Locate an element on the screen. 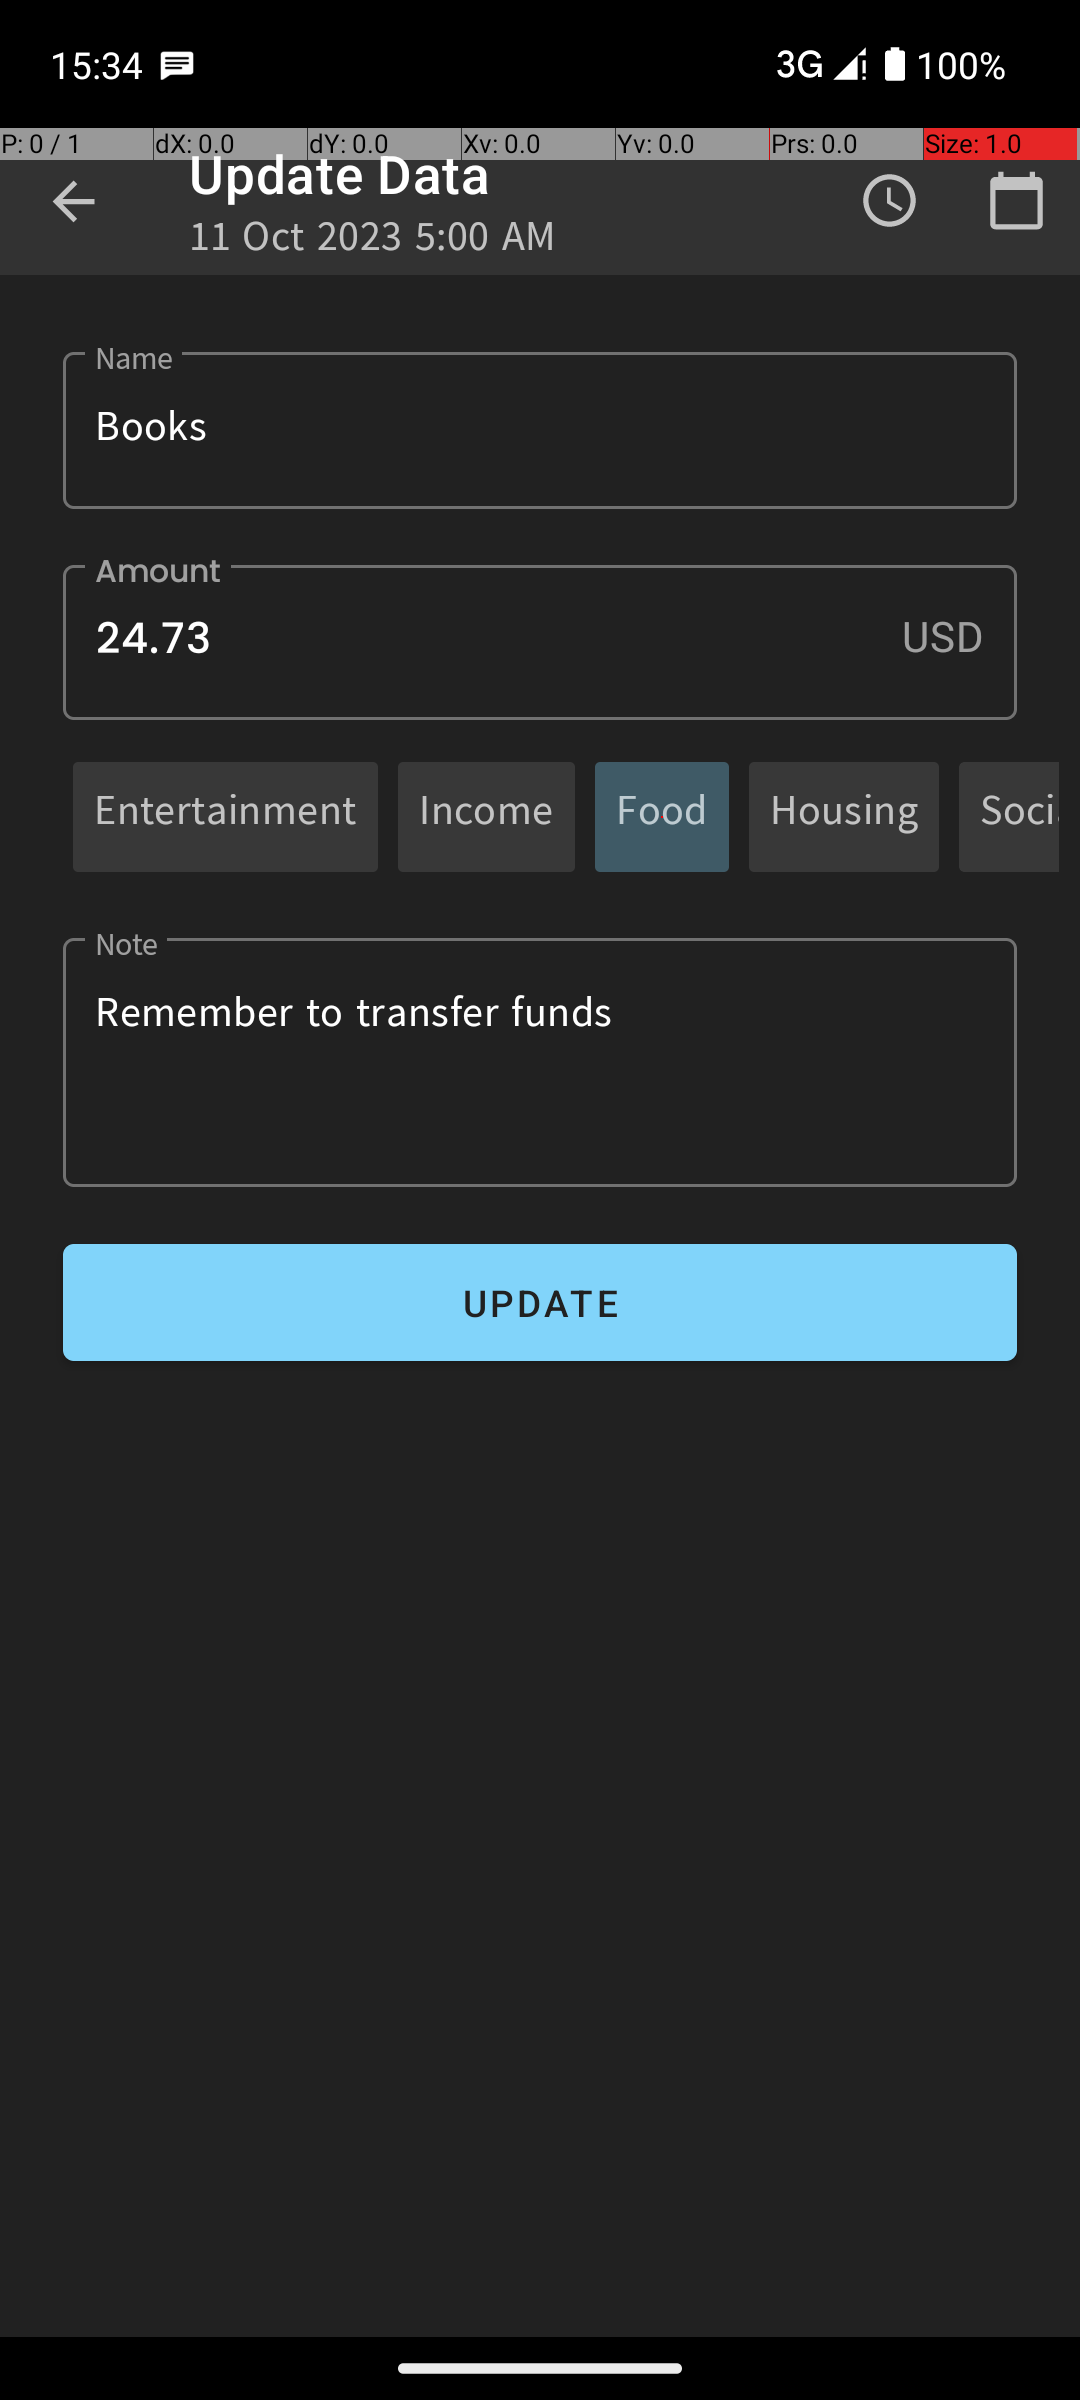  11 Oct 2023 5:00 AM is located at coordinates (373, 242).